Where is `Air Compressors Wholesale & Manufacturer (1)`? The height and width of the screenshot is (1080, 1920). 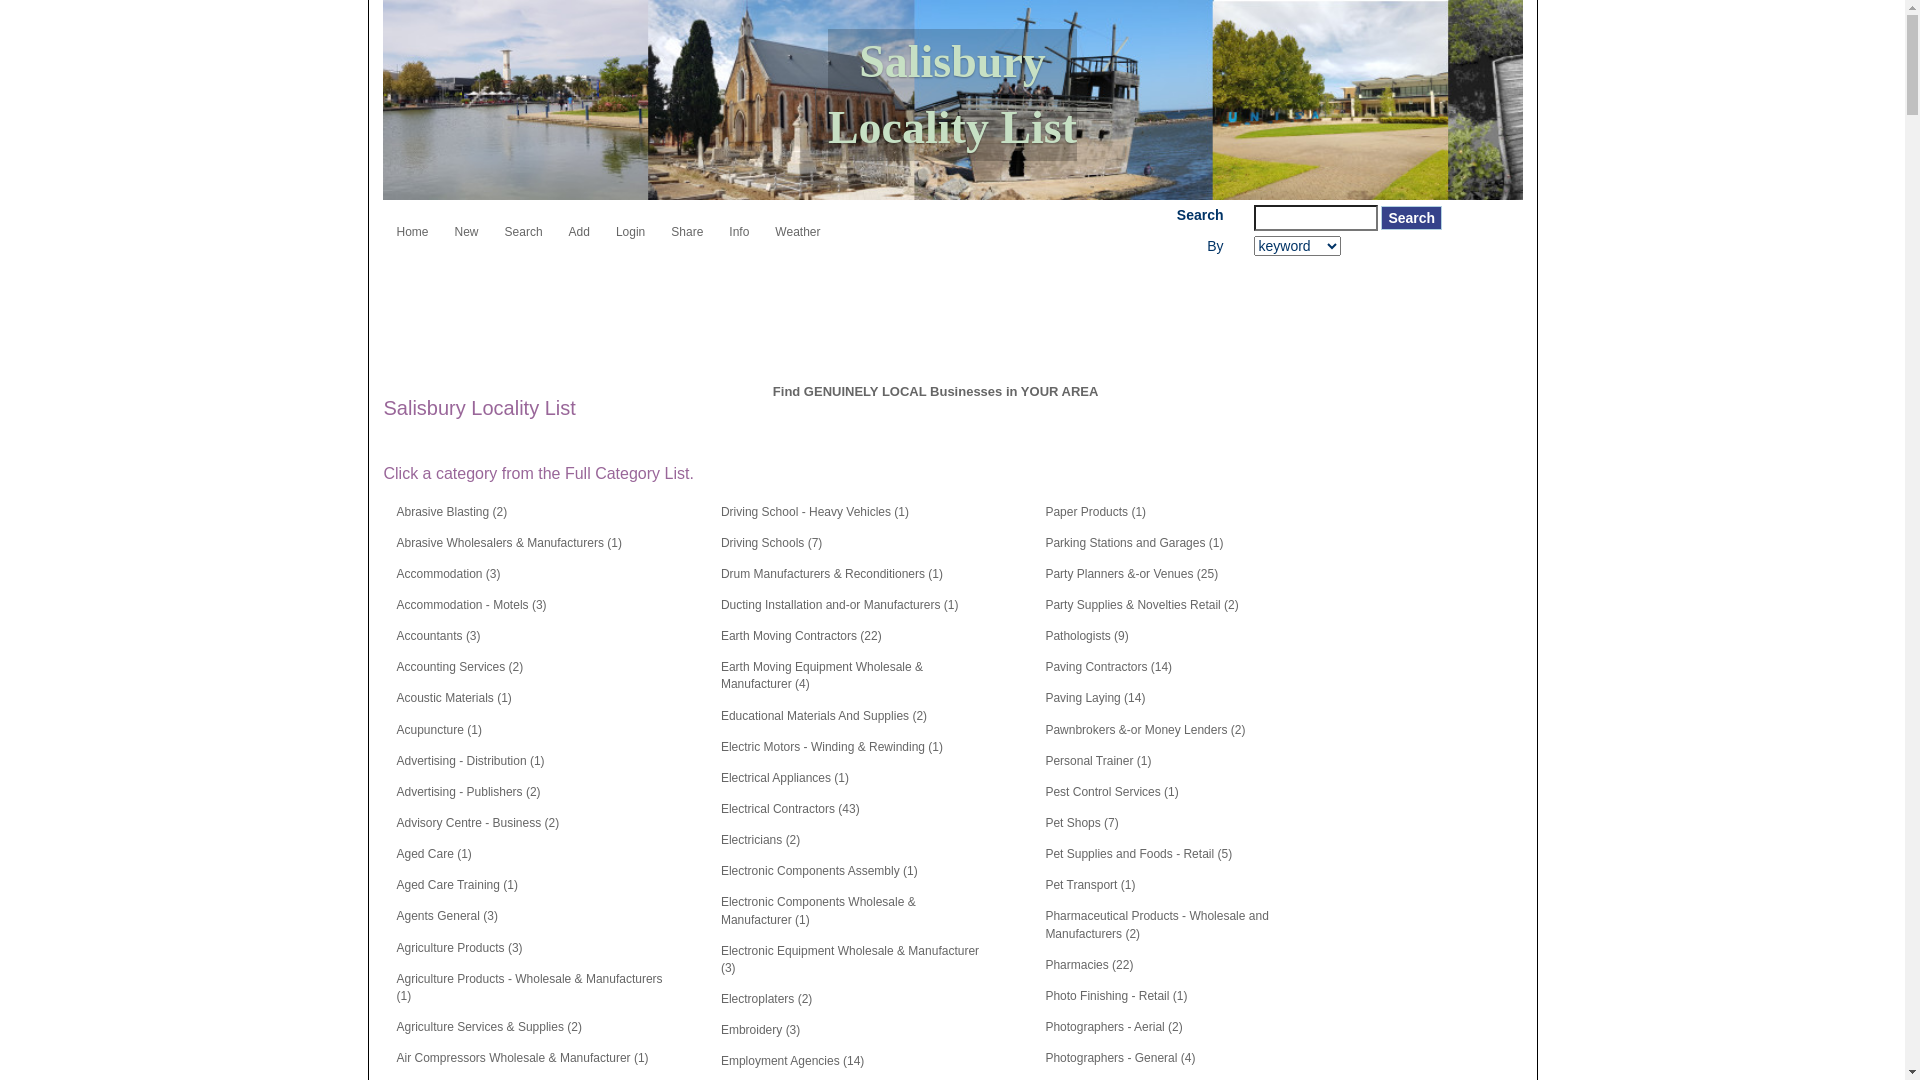 Air Compressors Wholesale & Manufacturer (1) is located at coordinates (523, 1058).